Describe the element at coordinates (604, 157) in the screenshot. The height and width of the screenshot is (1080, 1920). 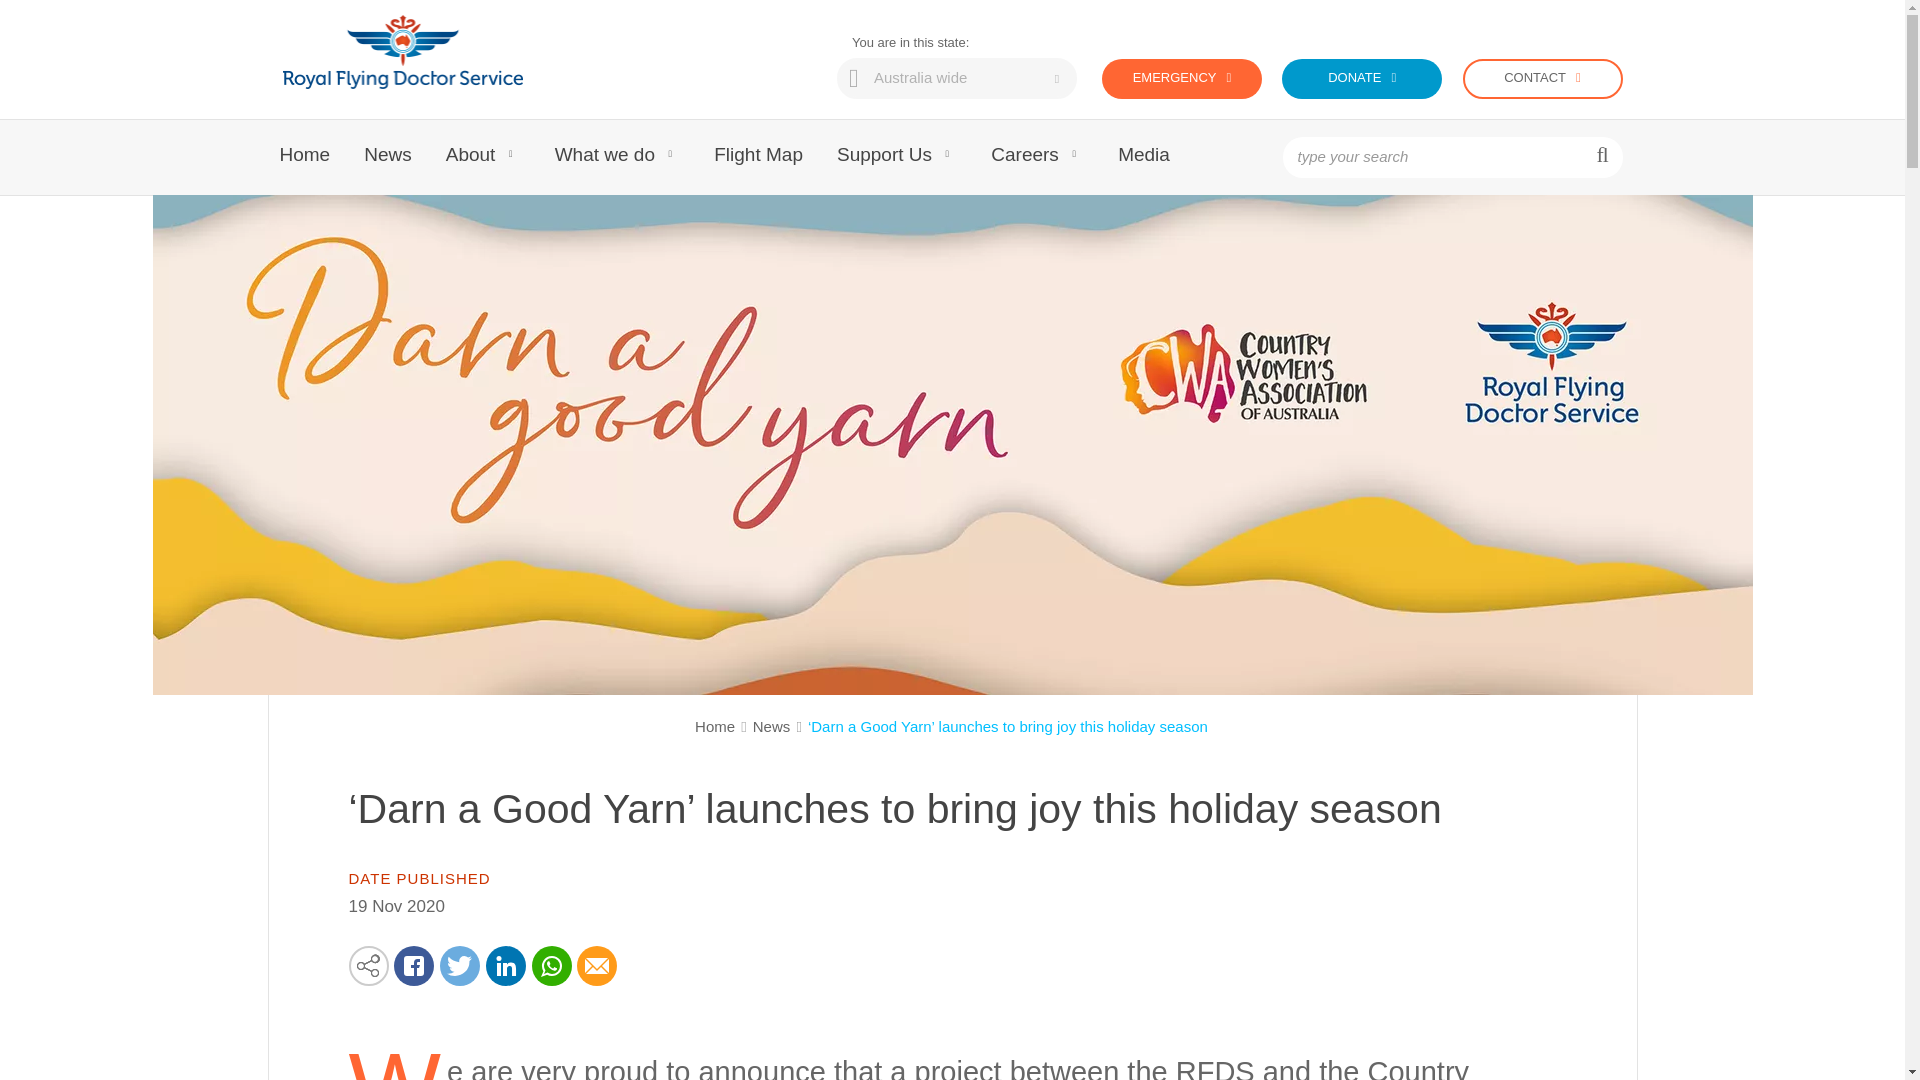
I see `What we do` at that location.